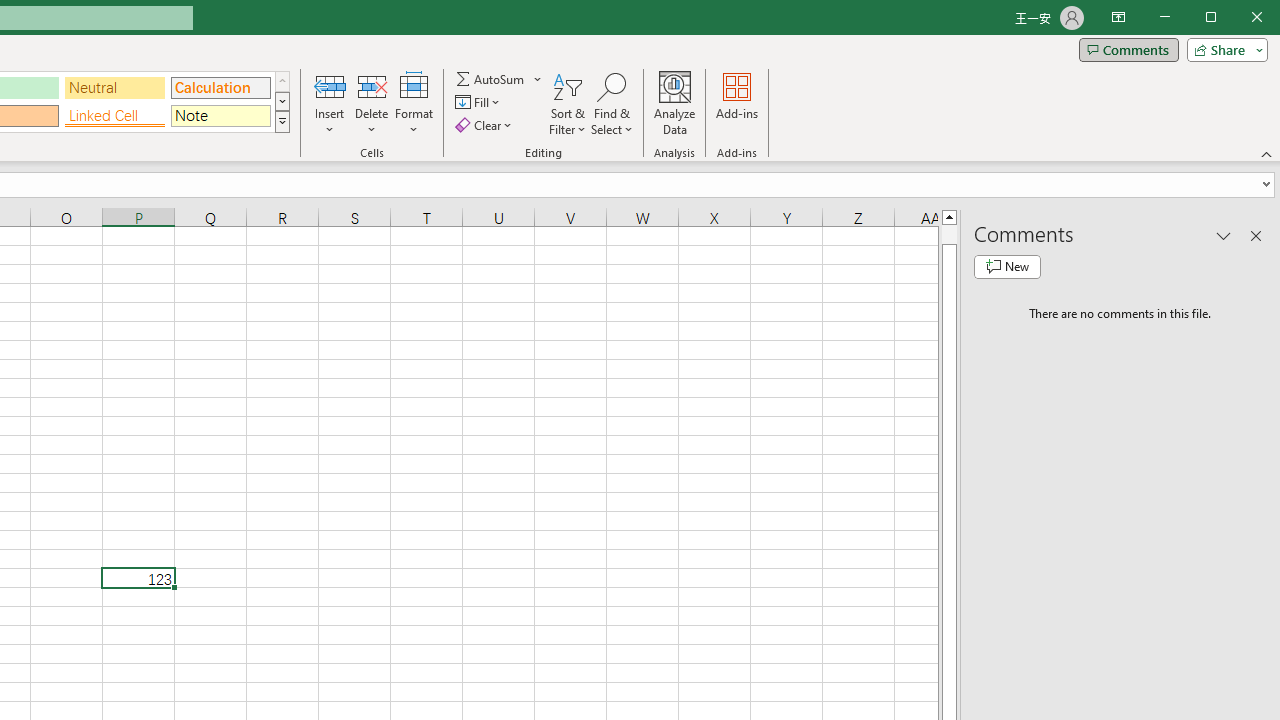 The height and width of the screenshot is (720, 1280). Describe the element at coordinates (948, 234) in the screenshot. I see `Page up` at that location.